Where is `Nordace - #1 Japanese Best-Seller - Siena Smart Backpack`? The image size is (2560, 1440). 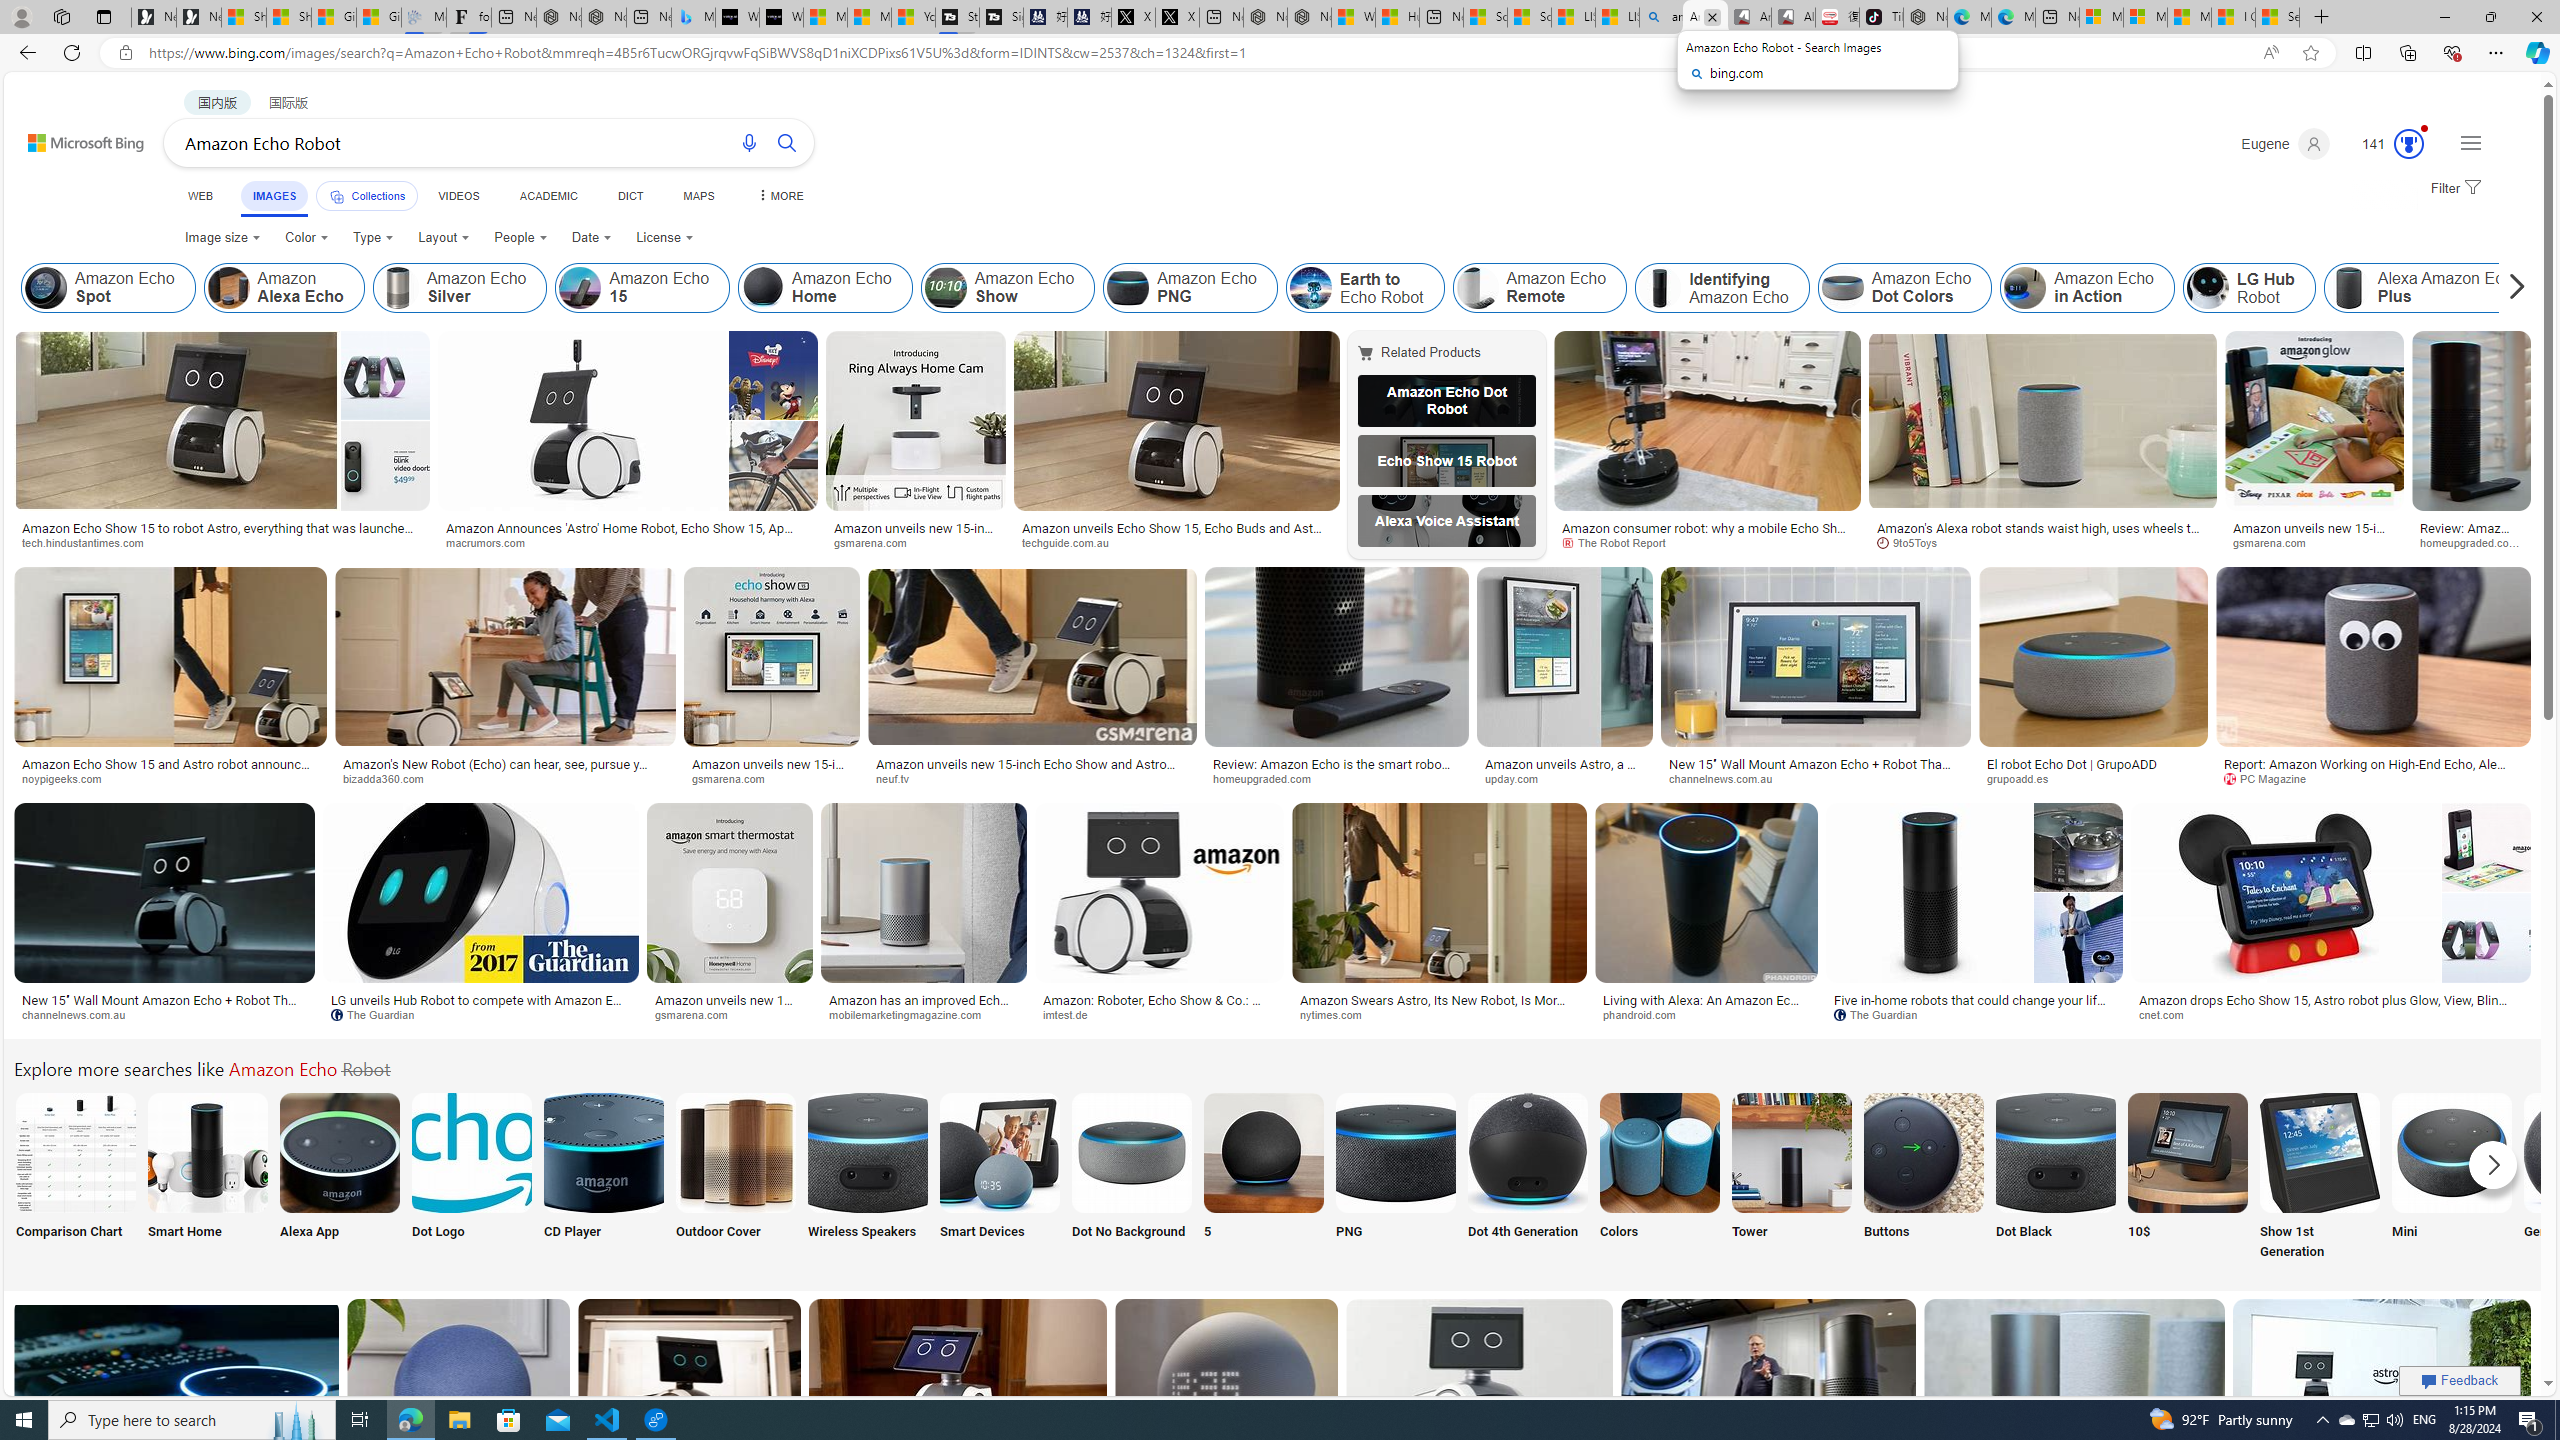
Nordace - #1 Japanese Best-Seller - Siena Smart Backpack is located at coordinates (604, 17).